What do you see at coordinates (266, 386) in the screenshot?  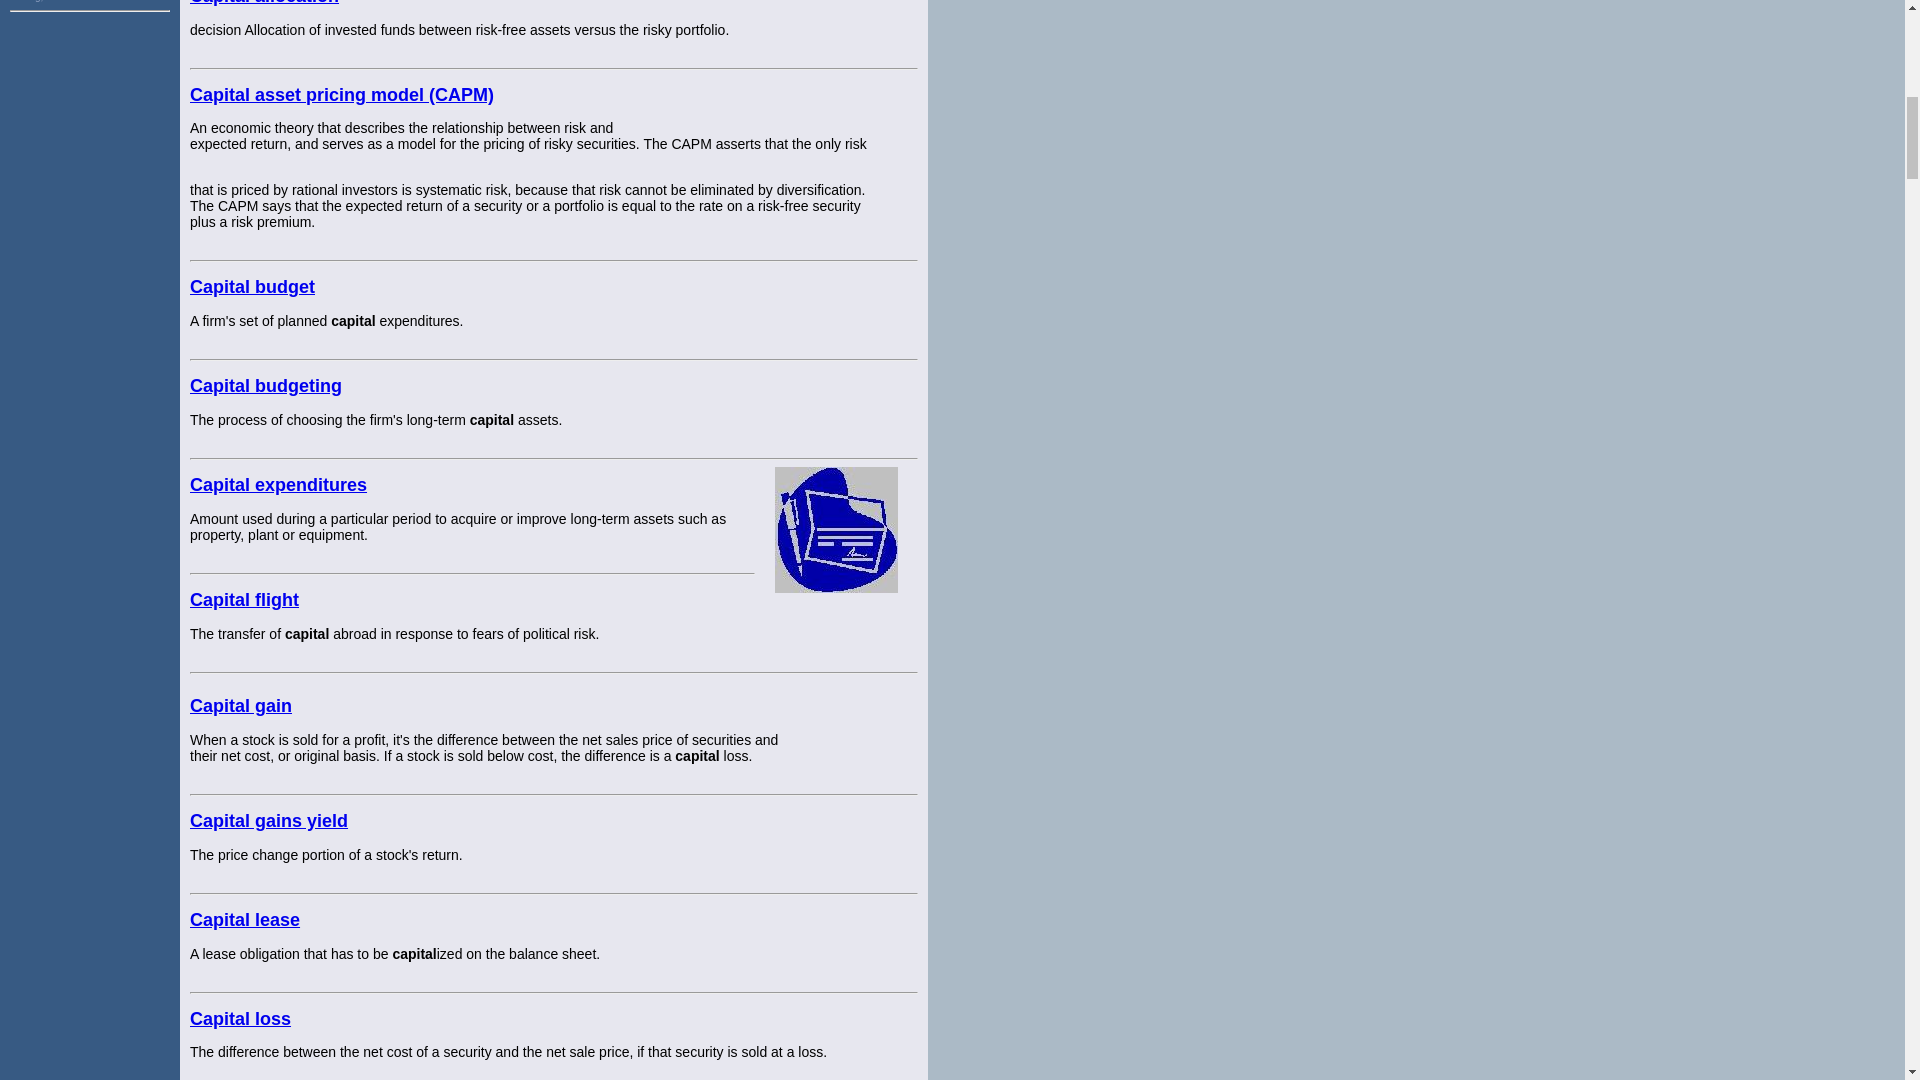 I see `Capital budgeting` at bounding box center [266, 386].